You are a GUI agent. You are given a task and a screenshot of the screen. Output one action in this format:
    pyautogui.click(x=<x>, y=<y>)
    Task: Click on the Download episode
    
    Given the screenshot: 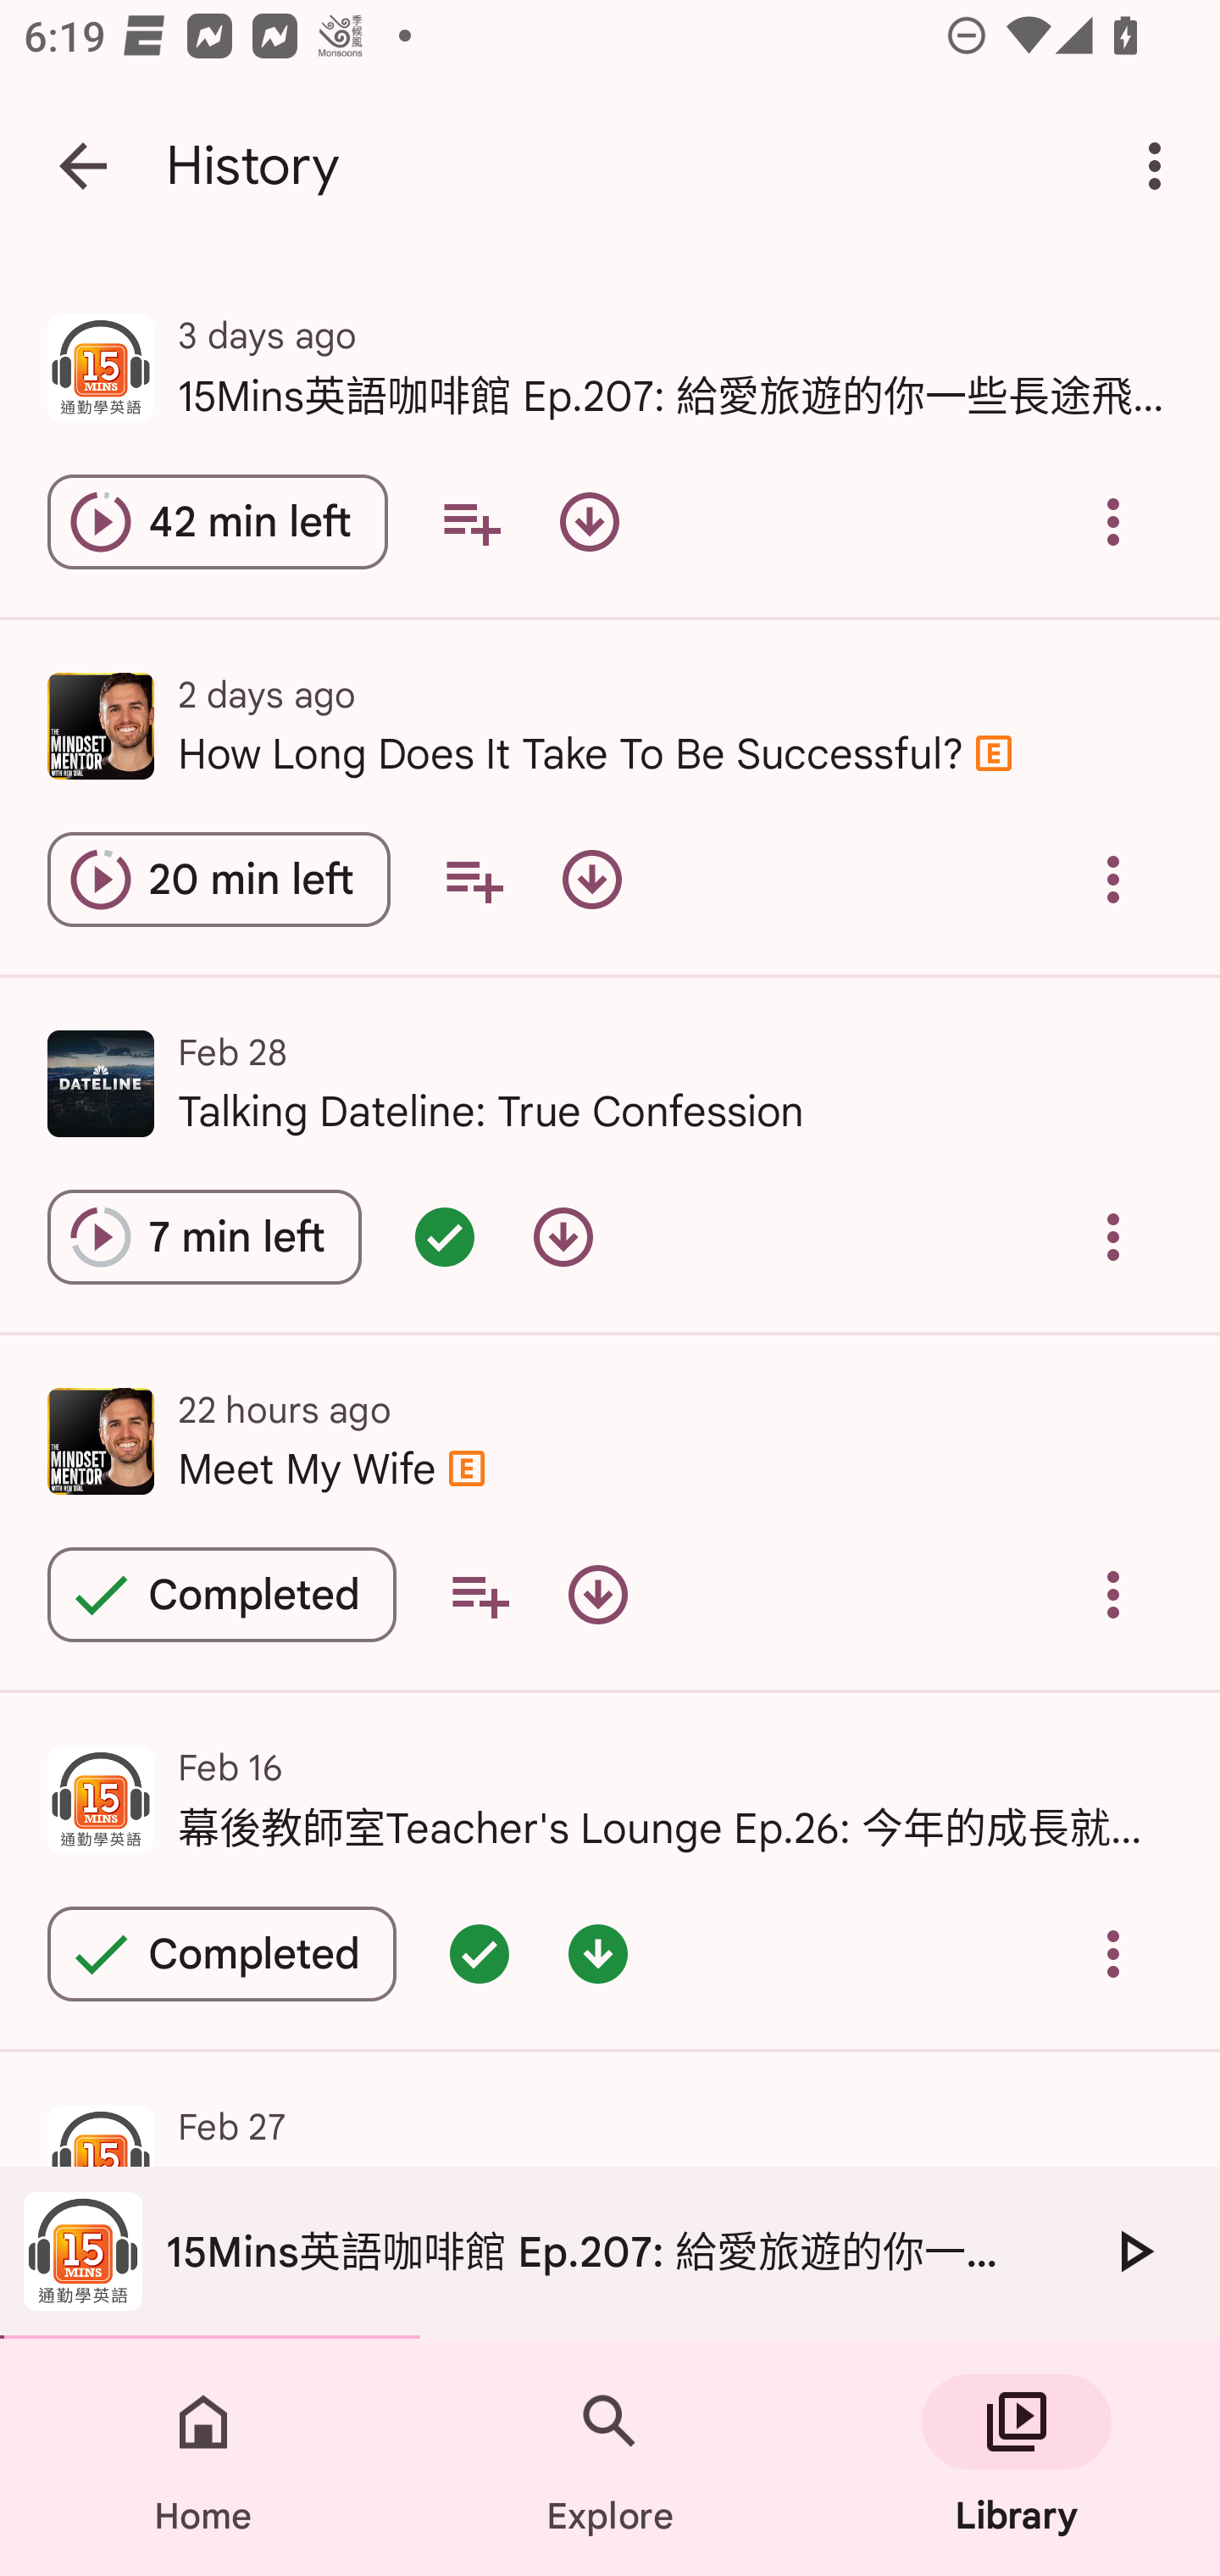 What is the action you would take?
    pyautogui.click(x=590, y=522)
    